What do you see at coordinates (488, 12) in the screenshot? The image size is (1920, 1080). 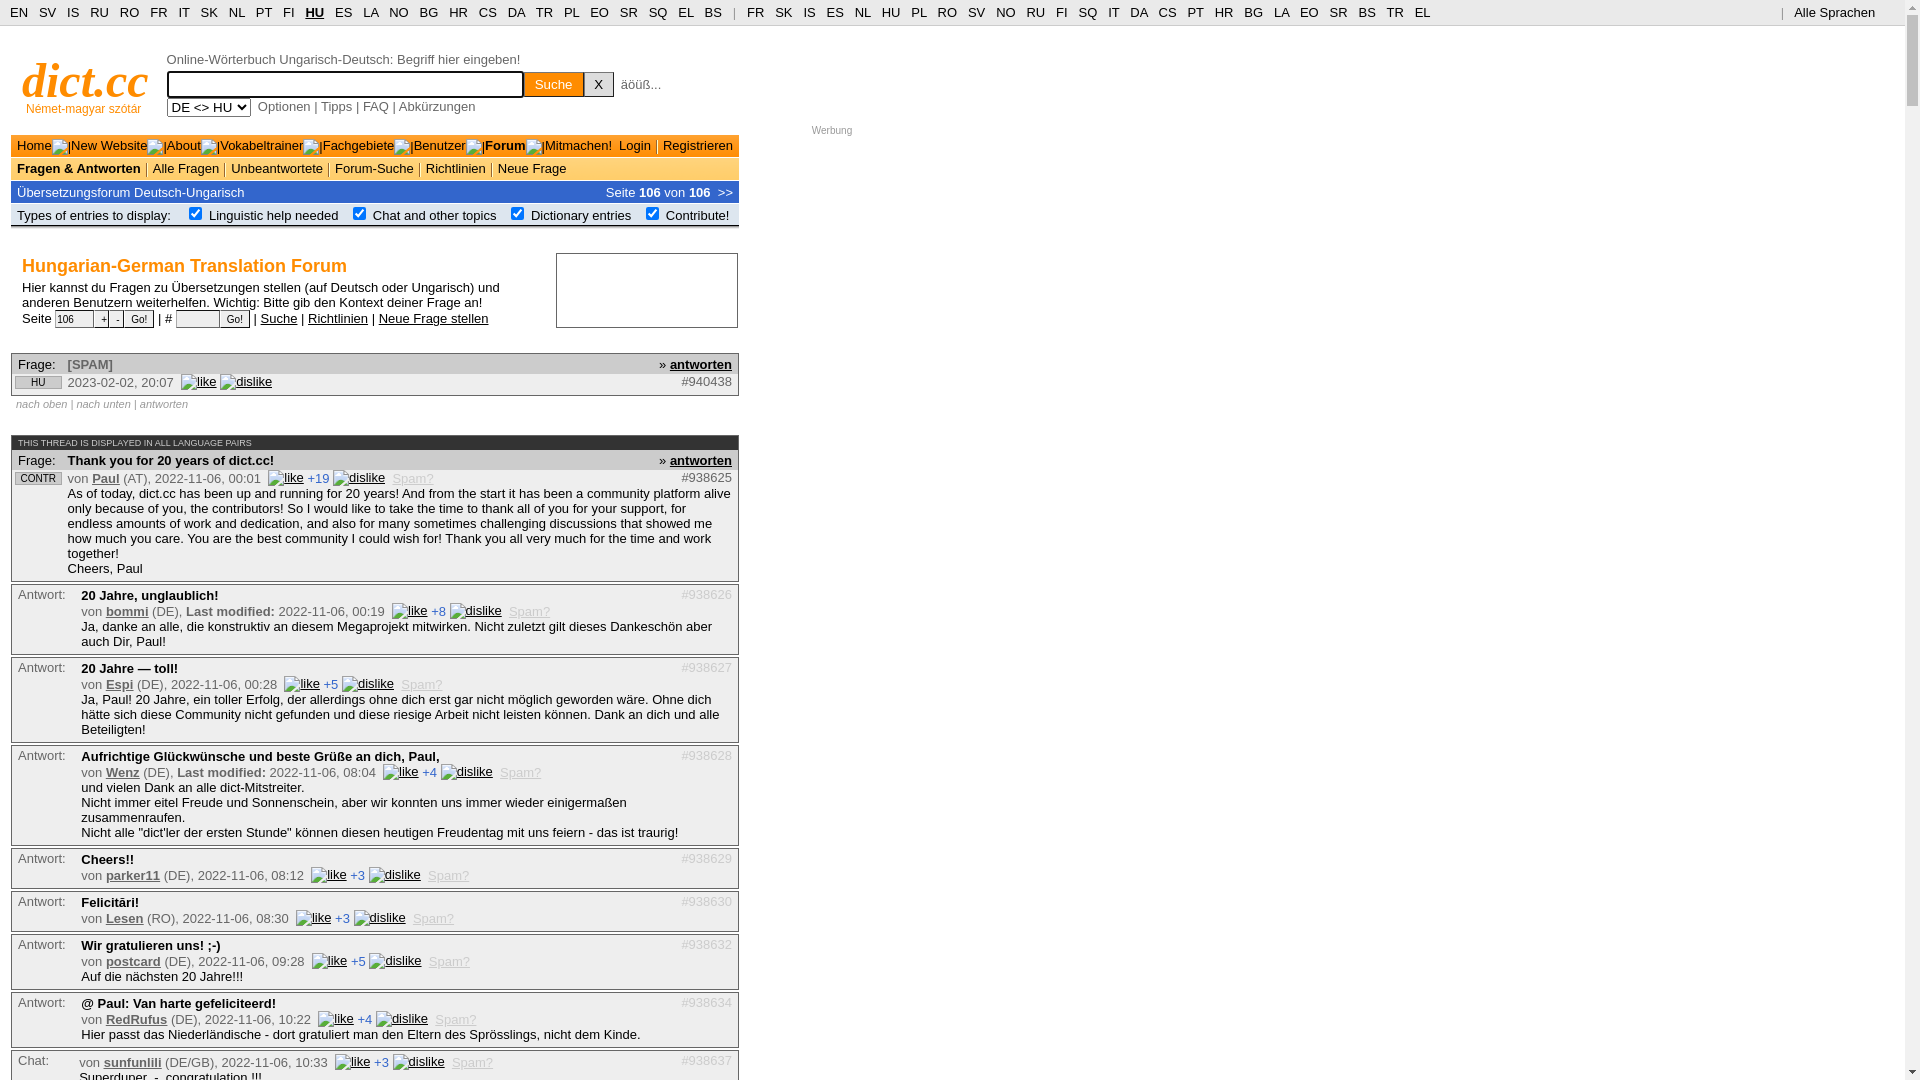 I see `CS` at bounding box center [488, 12].